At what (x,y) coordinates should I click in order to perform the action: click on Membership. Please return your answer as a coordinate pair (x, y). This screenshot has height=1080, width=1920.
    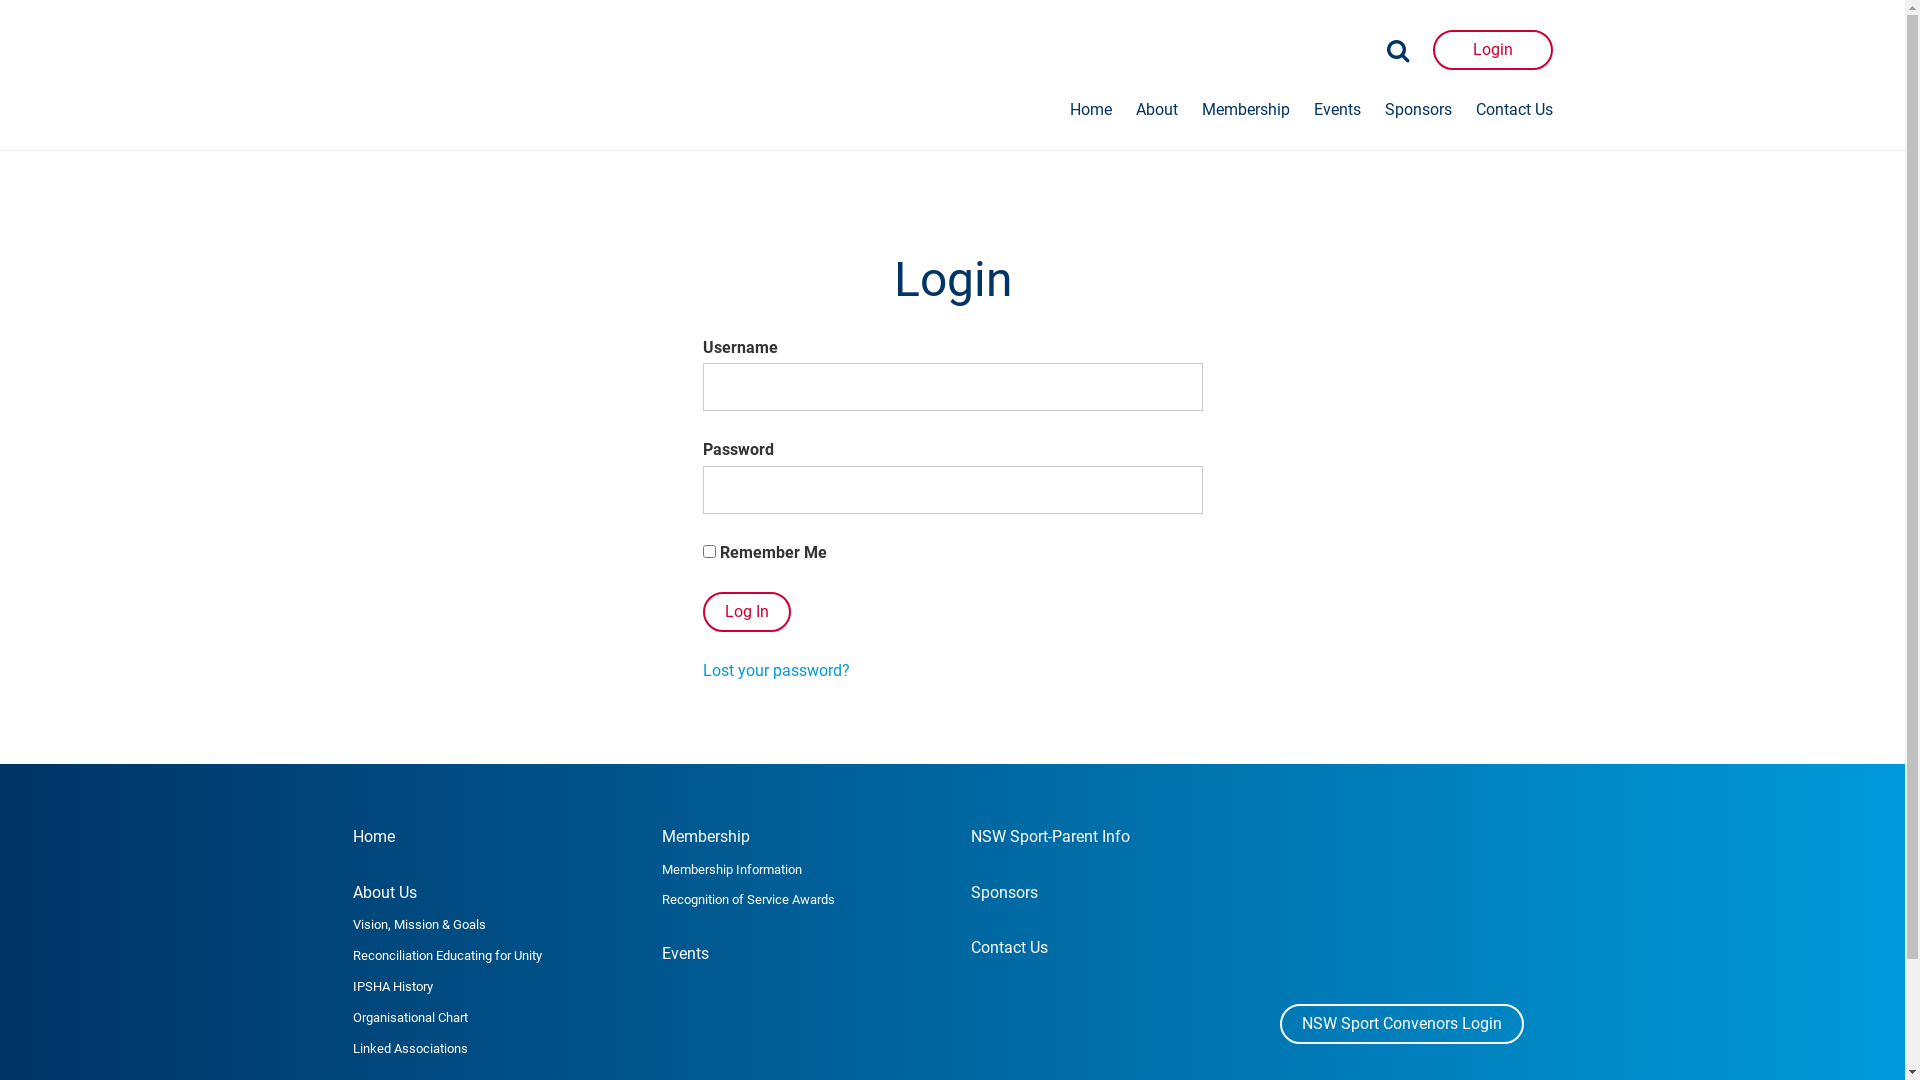
    Looking at the image, I should click on (1246, 110).